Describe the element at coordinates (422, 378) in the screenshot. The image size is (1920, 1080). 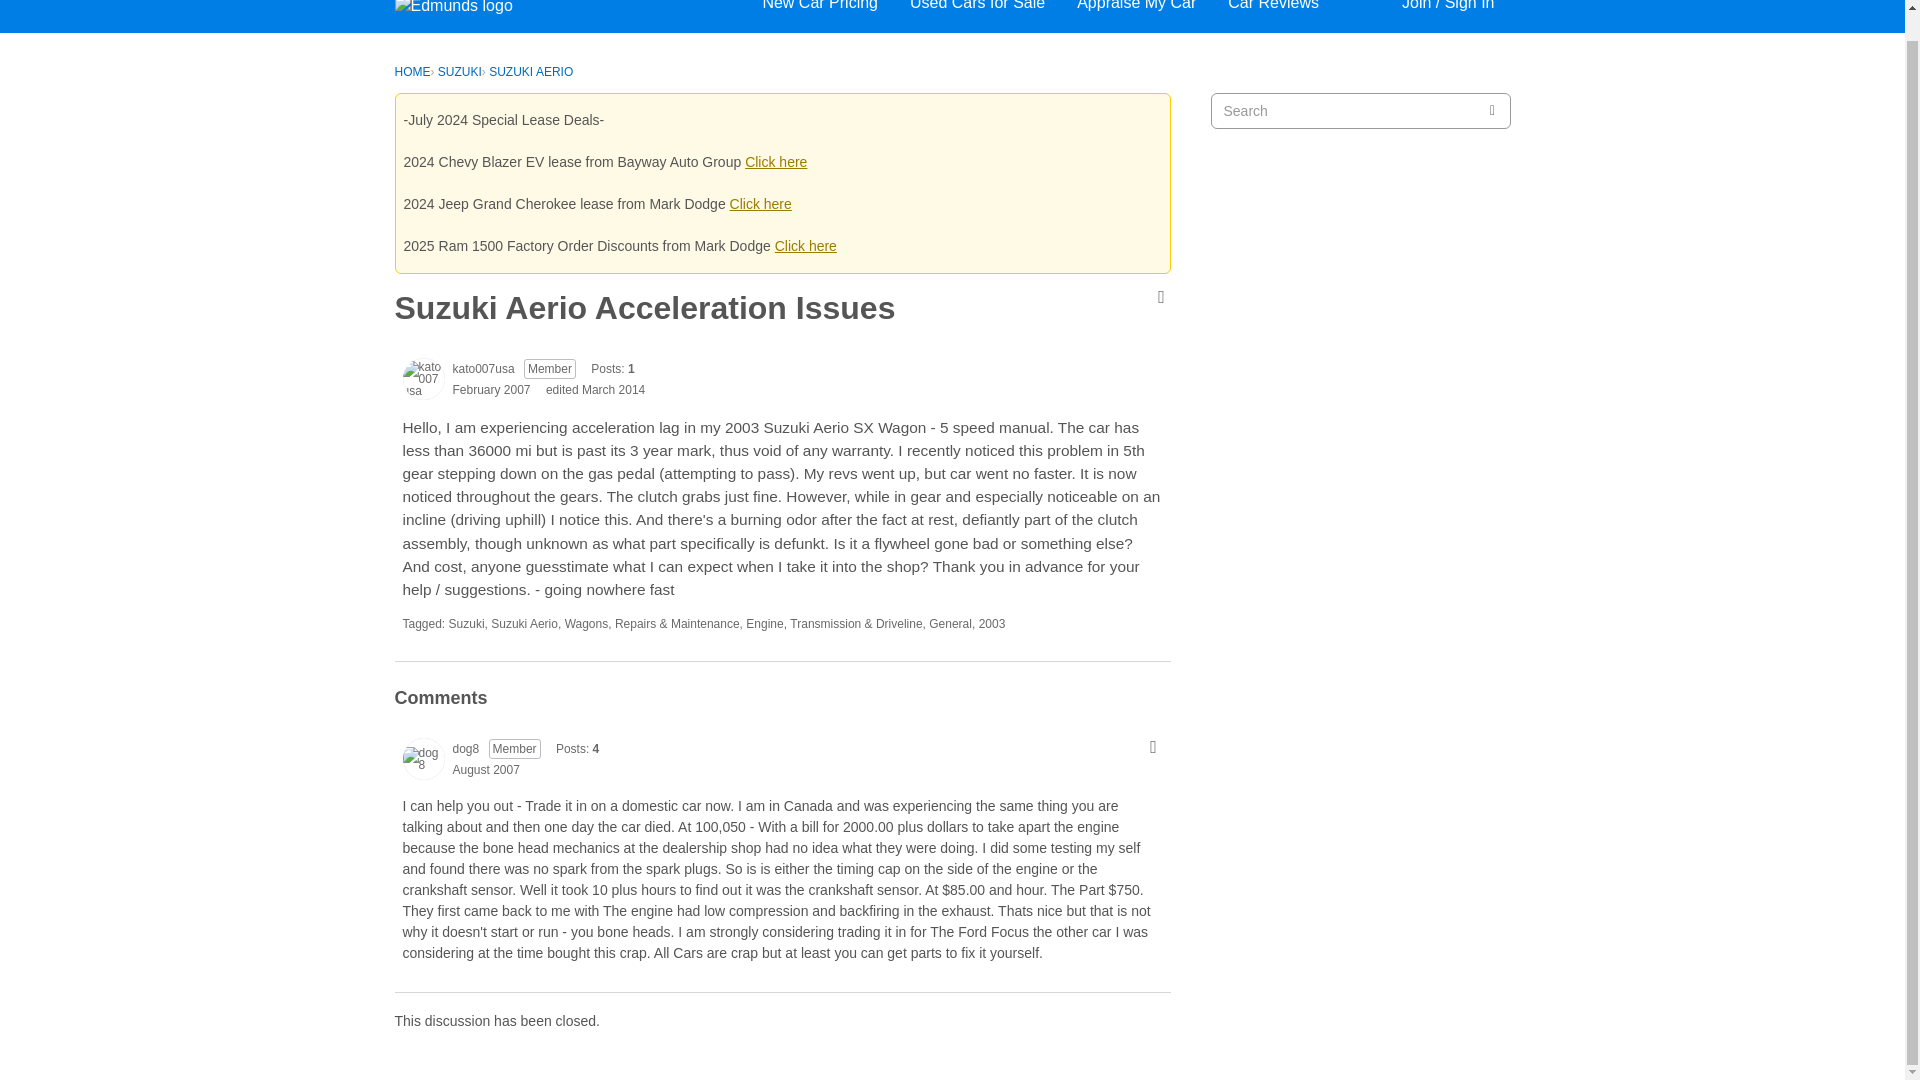
I see `kato007usa` at that location.